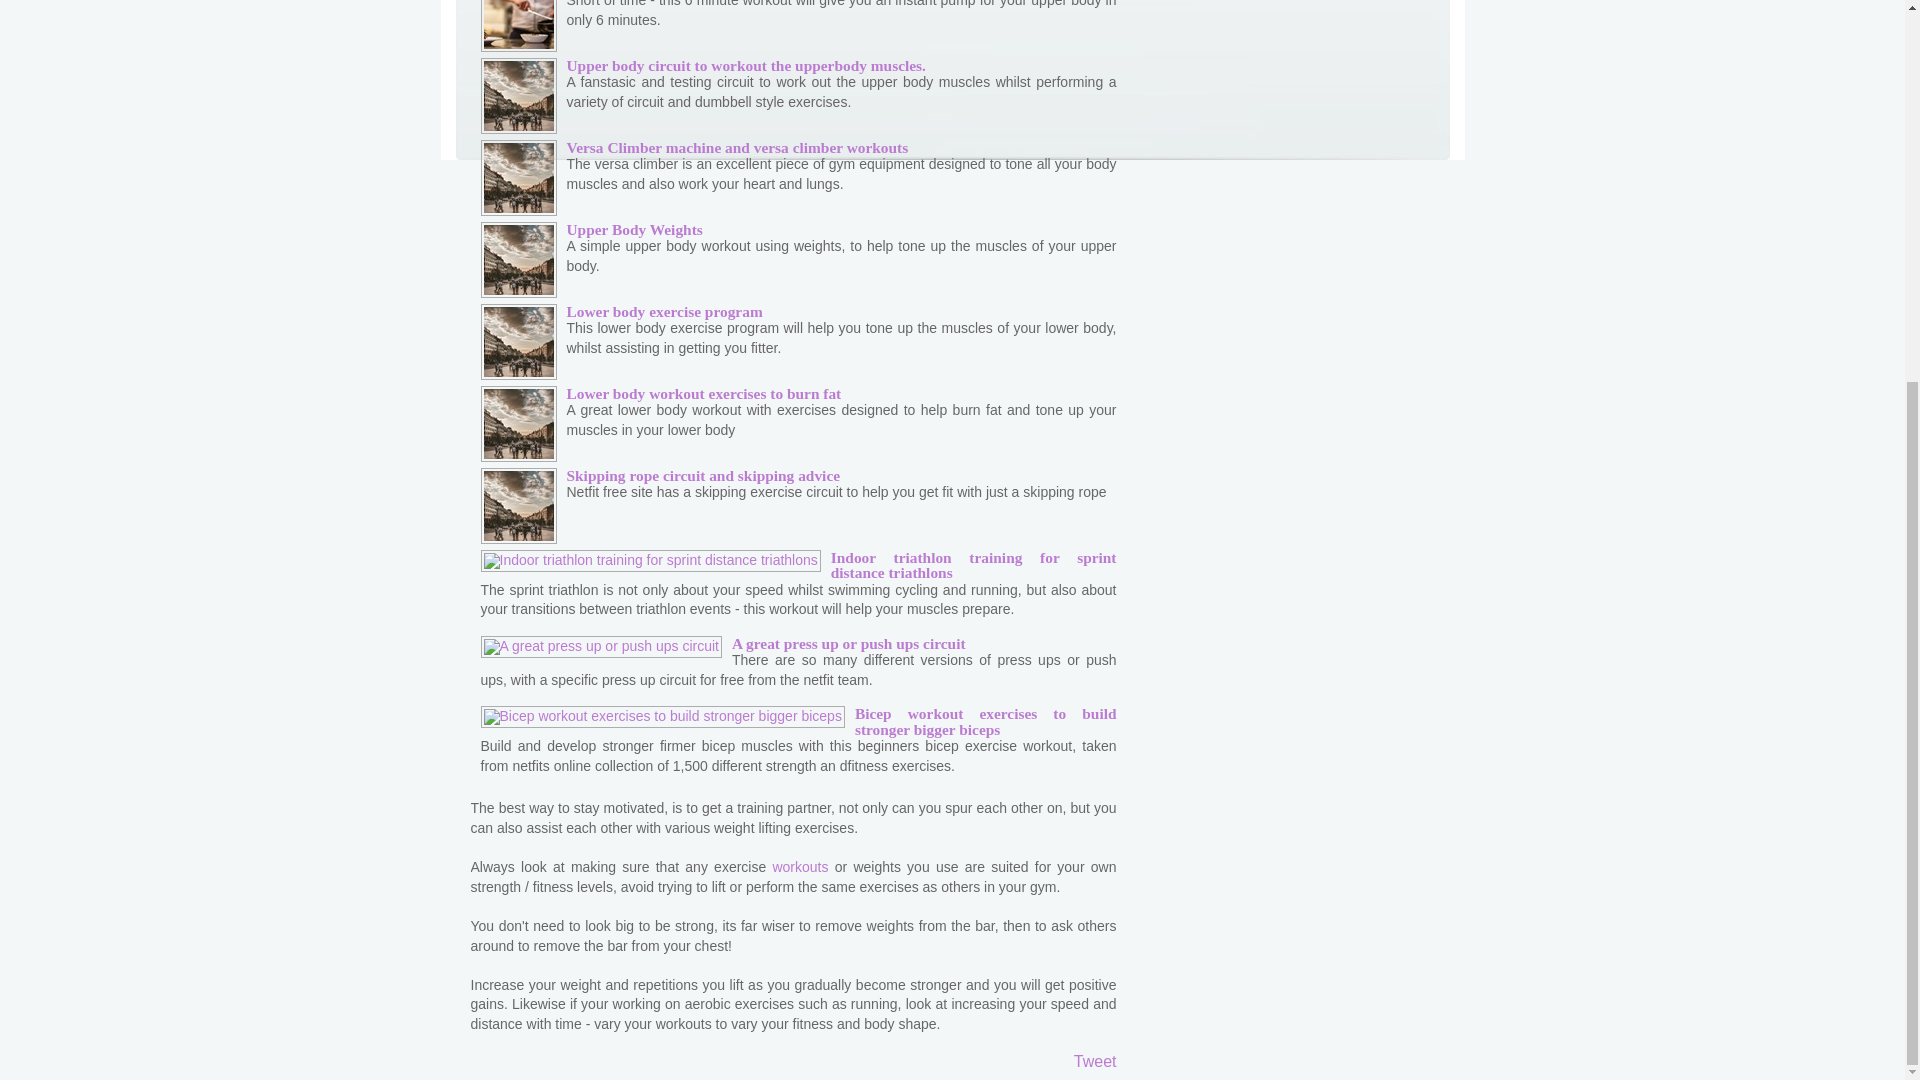 The width and height of the screenshot is (1920, 1080). What do you see at coordinates (634, 229) in the screenshot?
I see `Upper Body Weights` at bounding box center [634, 229].